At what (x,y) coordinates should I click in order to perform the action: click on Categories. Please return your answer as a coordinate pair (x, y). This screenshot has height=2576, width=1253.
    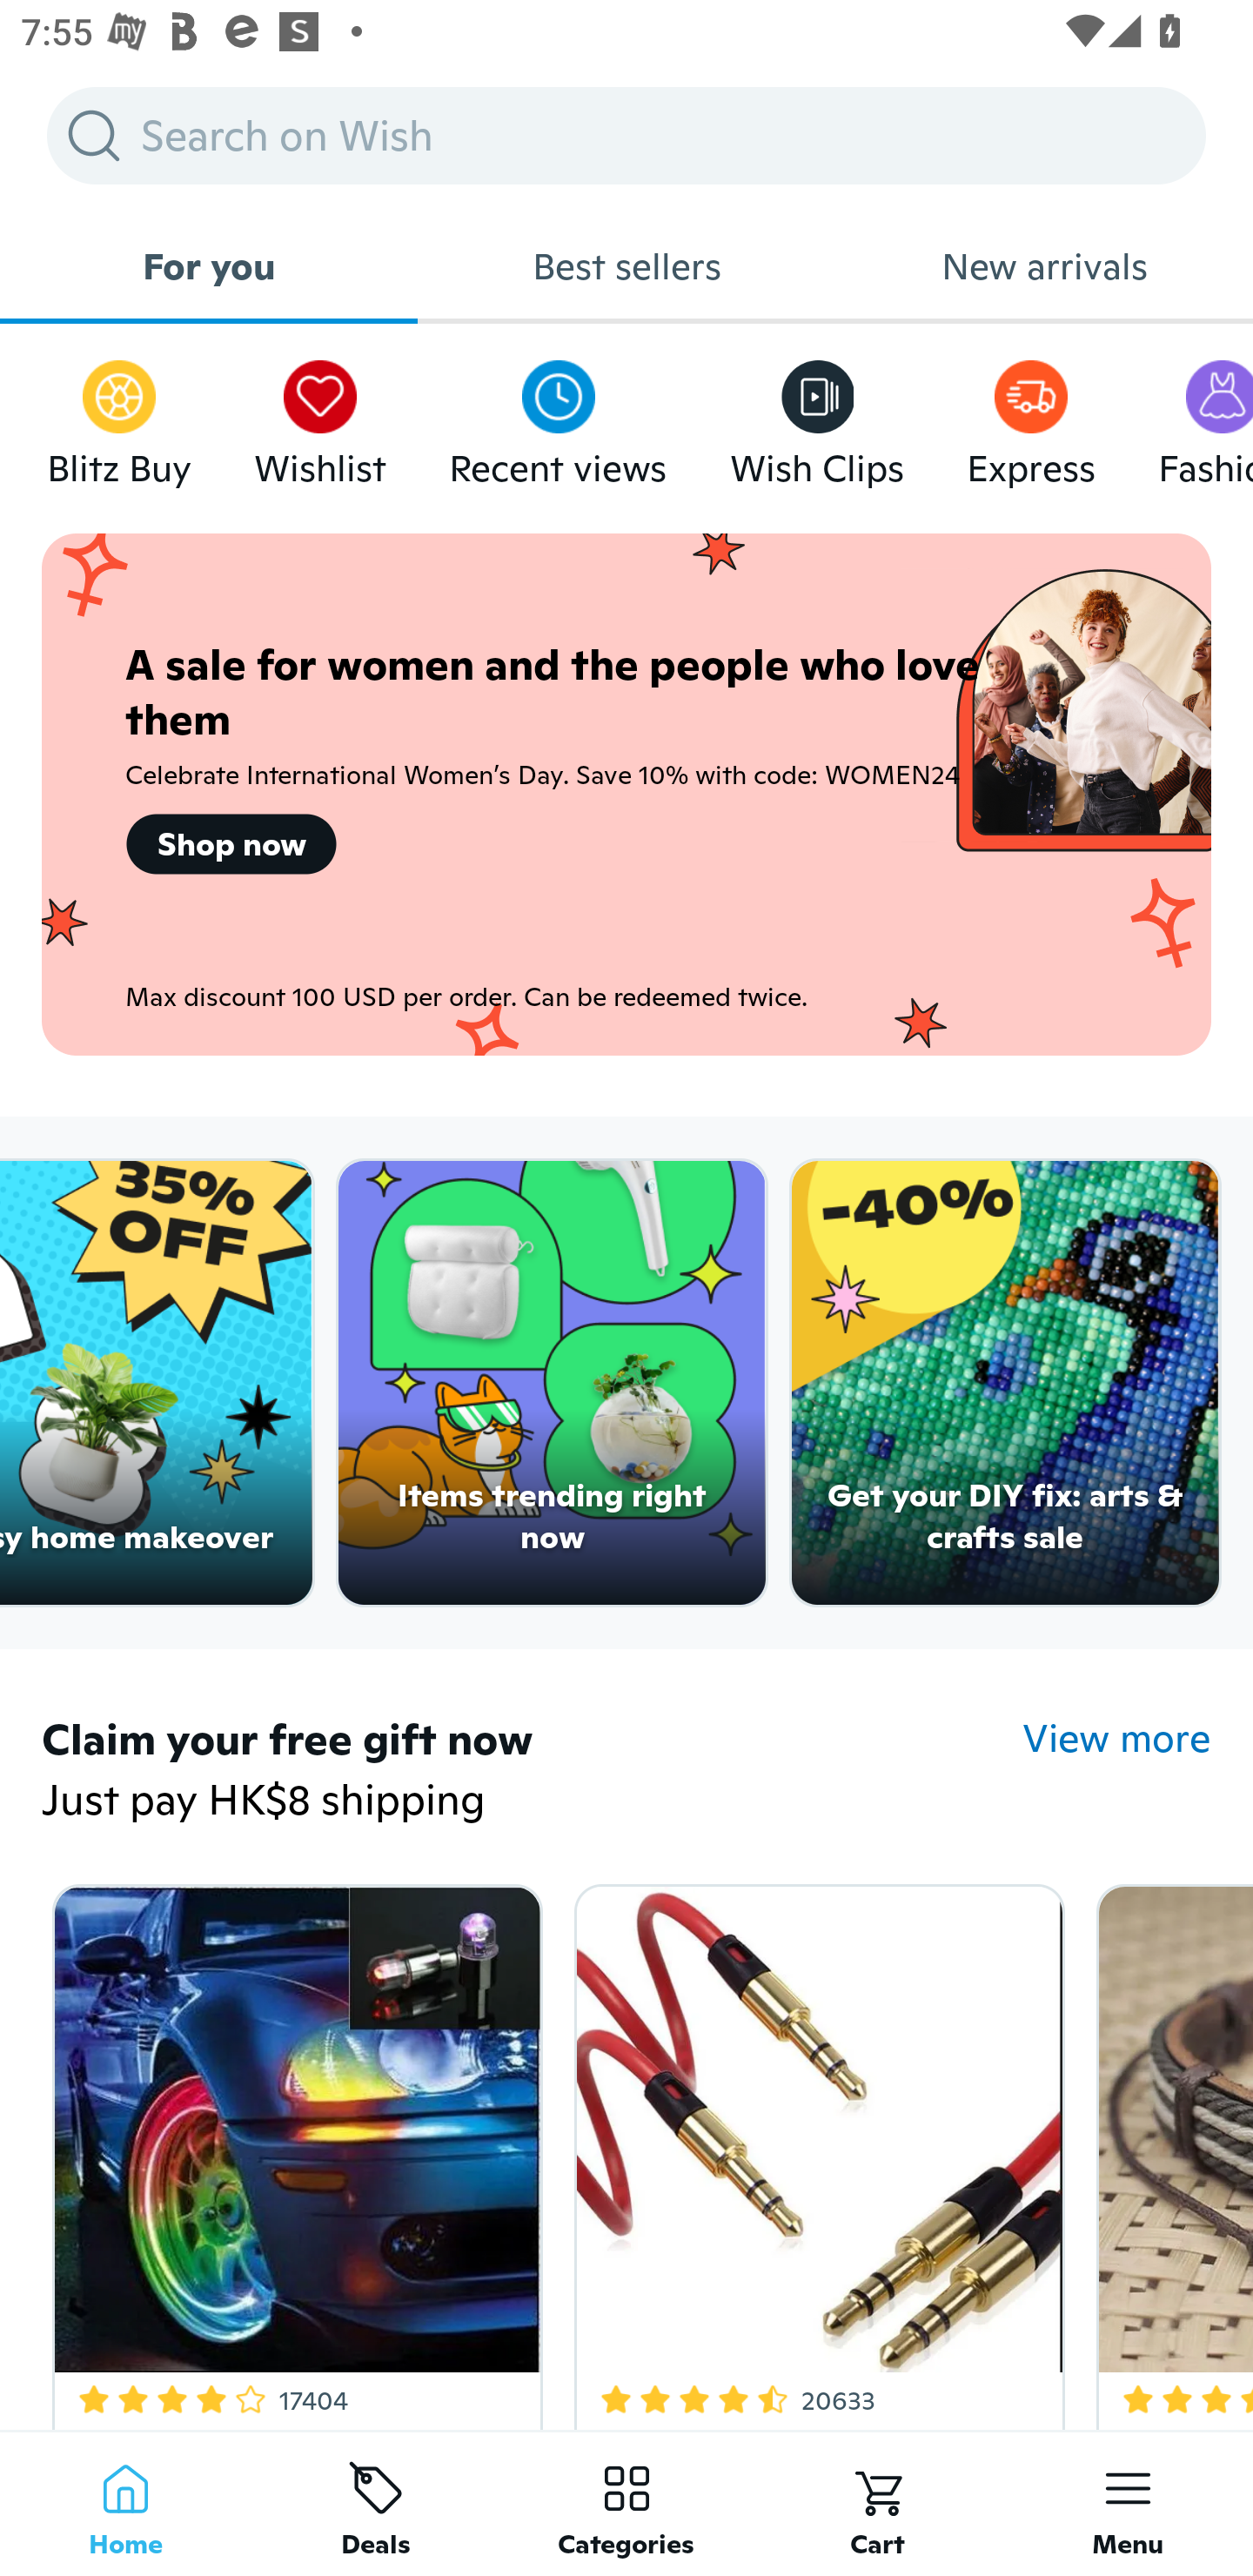
    Looking at the image, I should click on (626, 2503).